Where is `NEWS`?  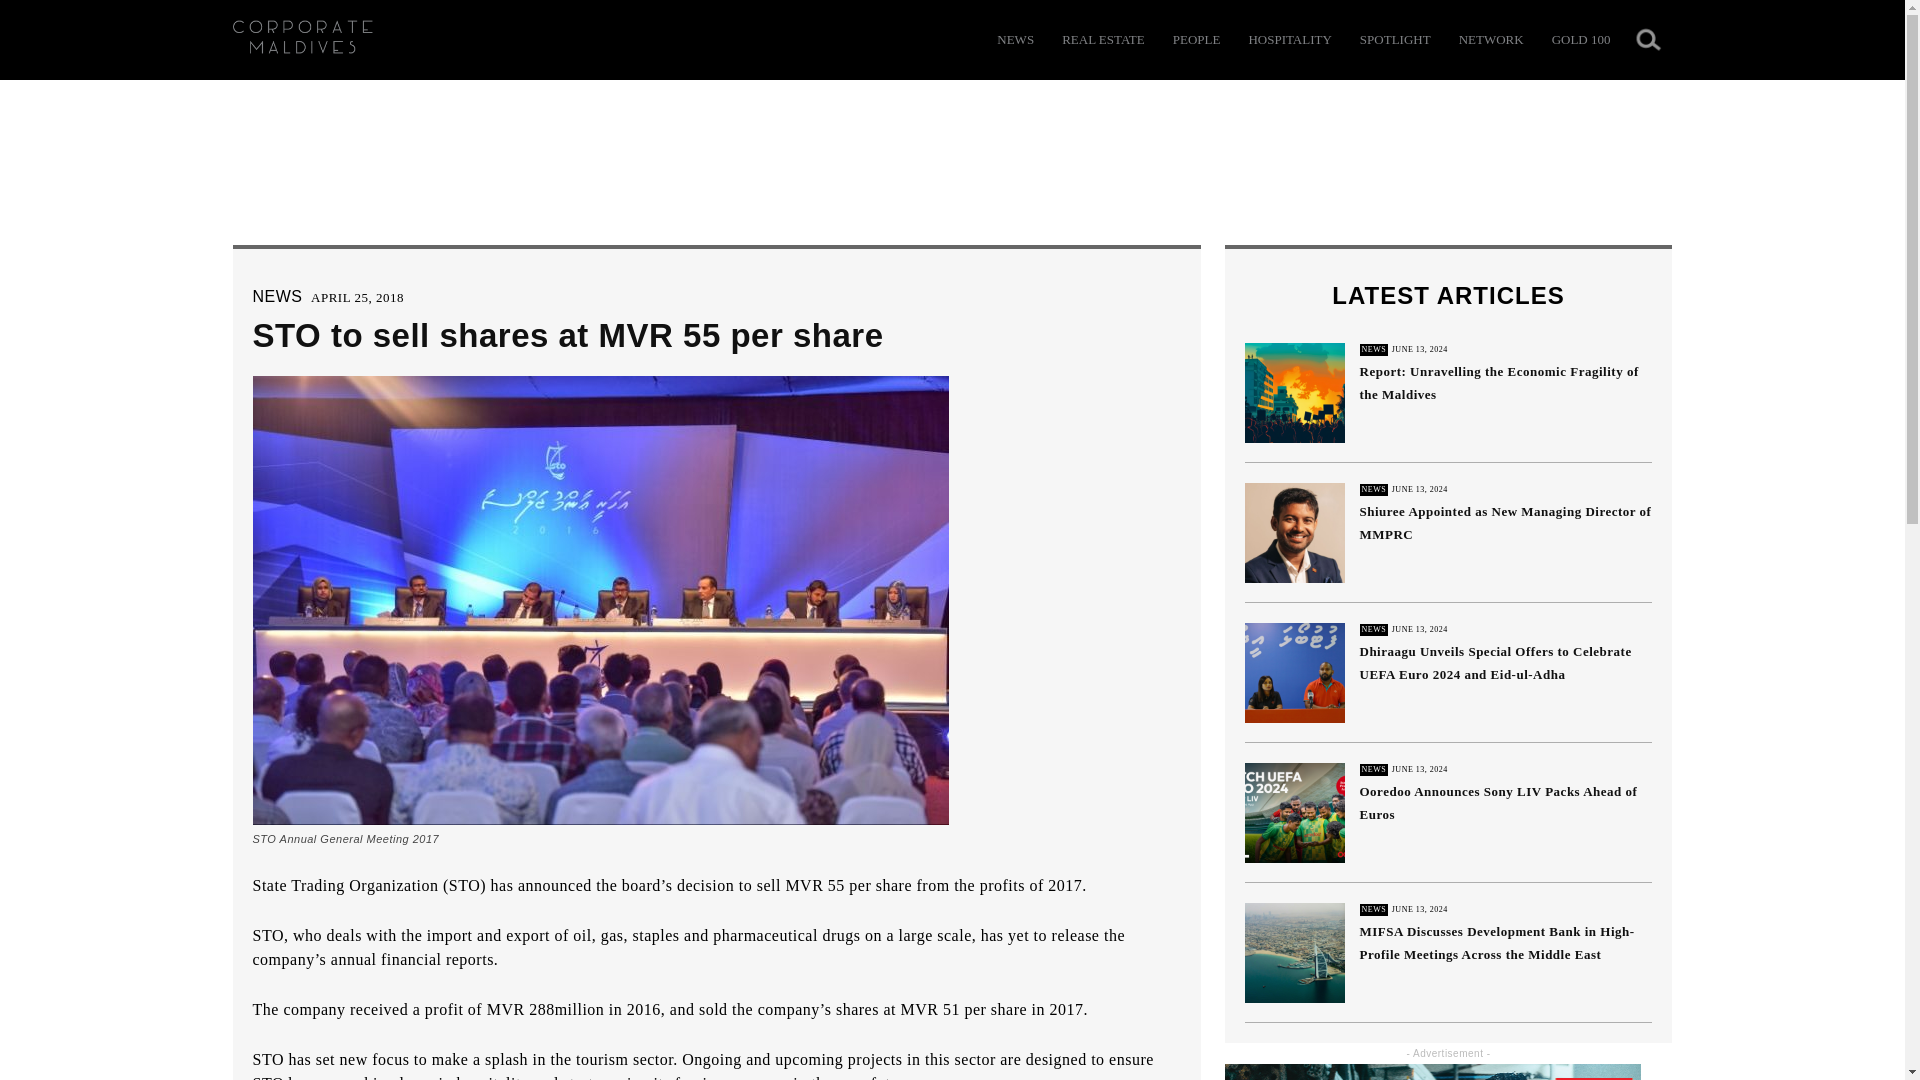 NEWS is located at coordinates (276, 296).